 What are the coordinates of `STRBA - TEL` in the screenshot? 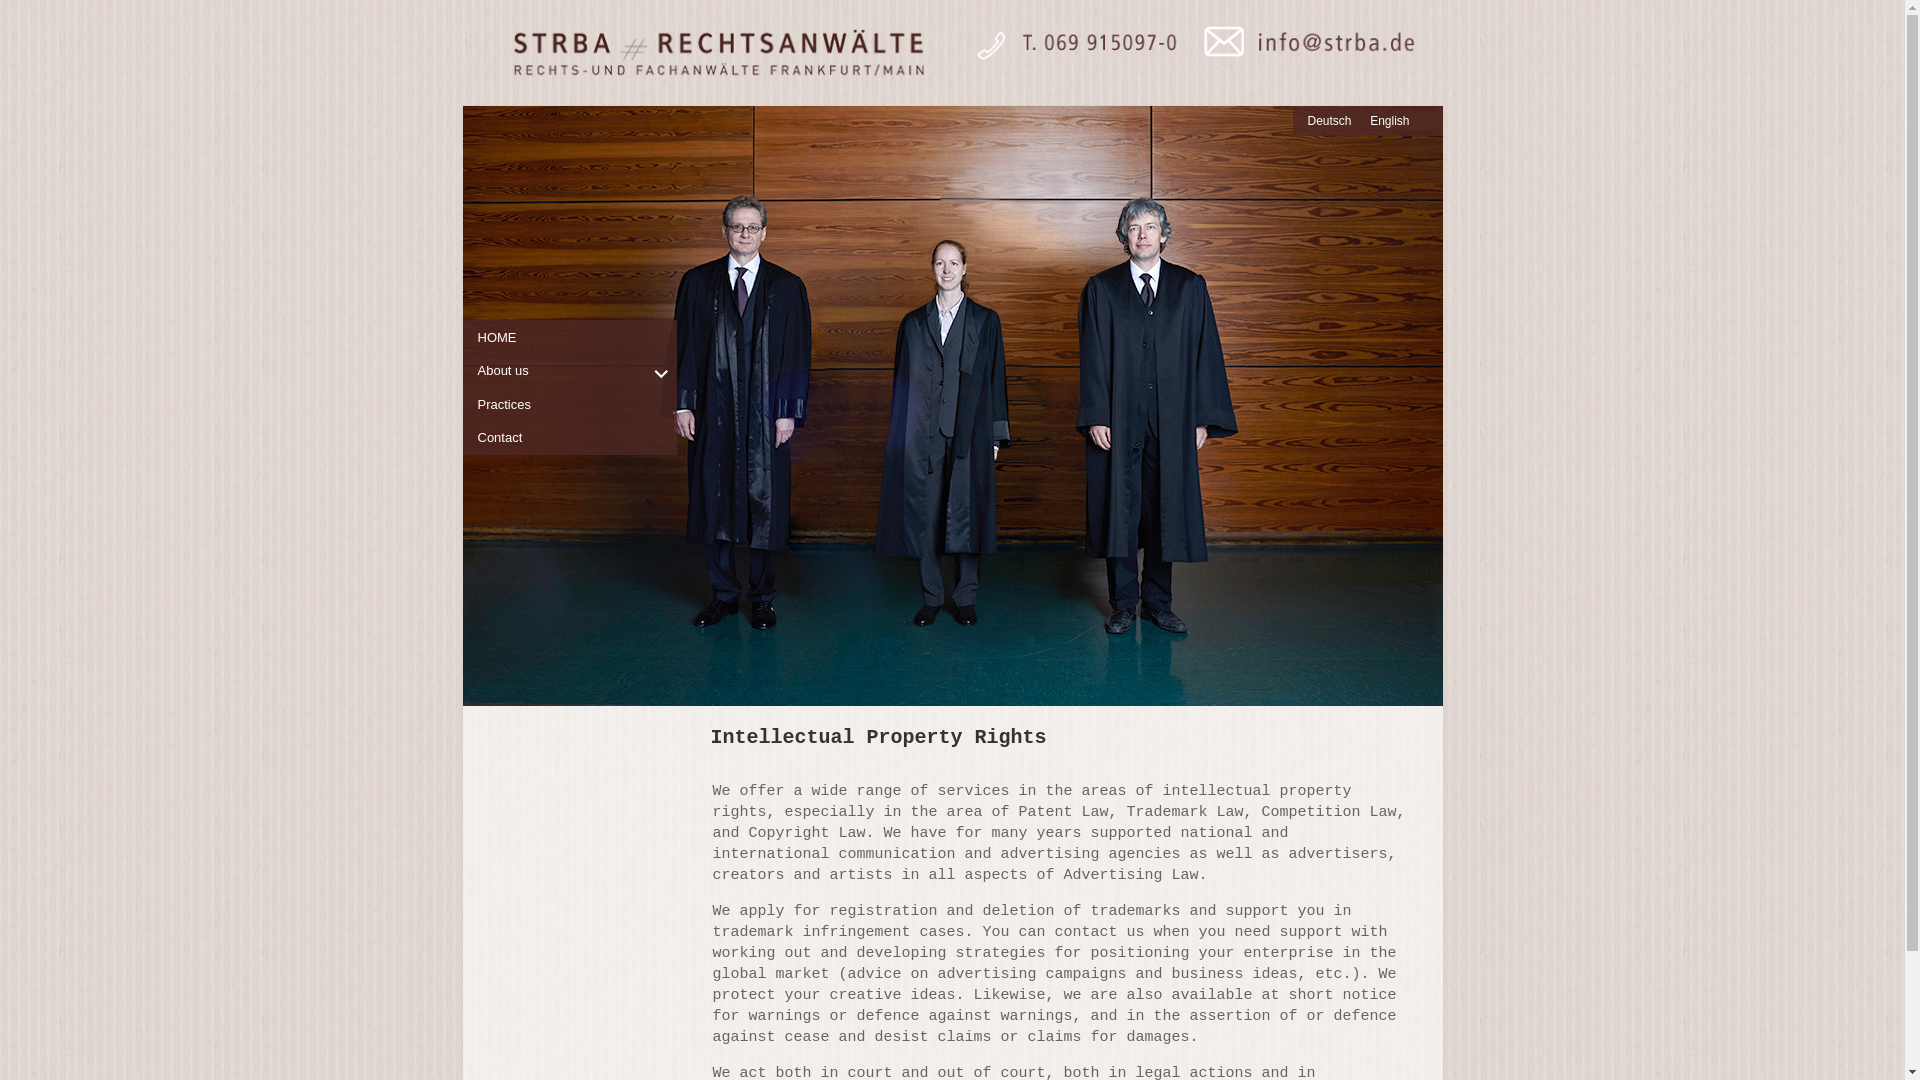 It's located at (1067, 53).